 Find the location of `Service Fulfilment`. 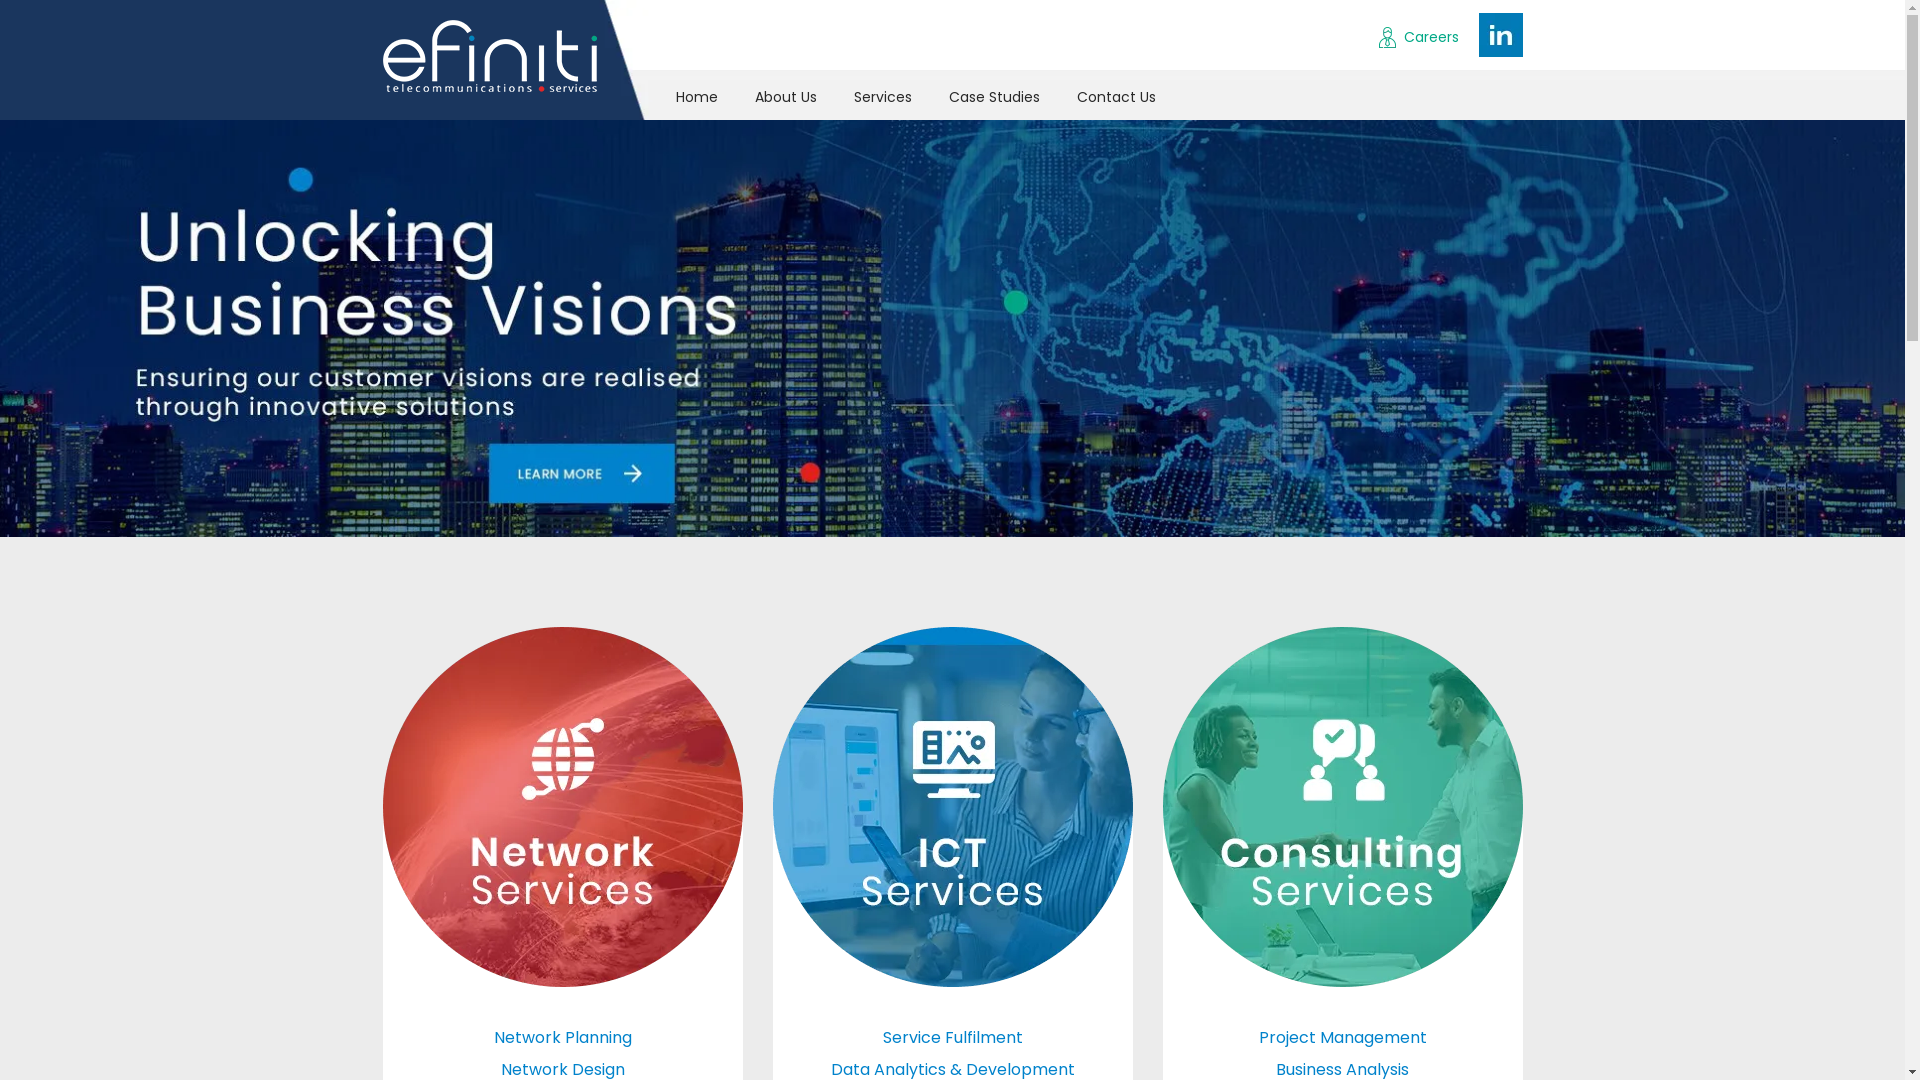

Service Fulfilment is located at coordinates (952, 1038).